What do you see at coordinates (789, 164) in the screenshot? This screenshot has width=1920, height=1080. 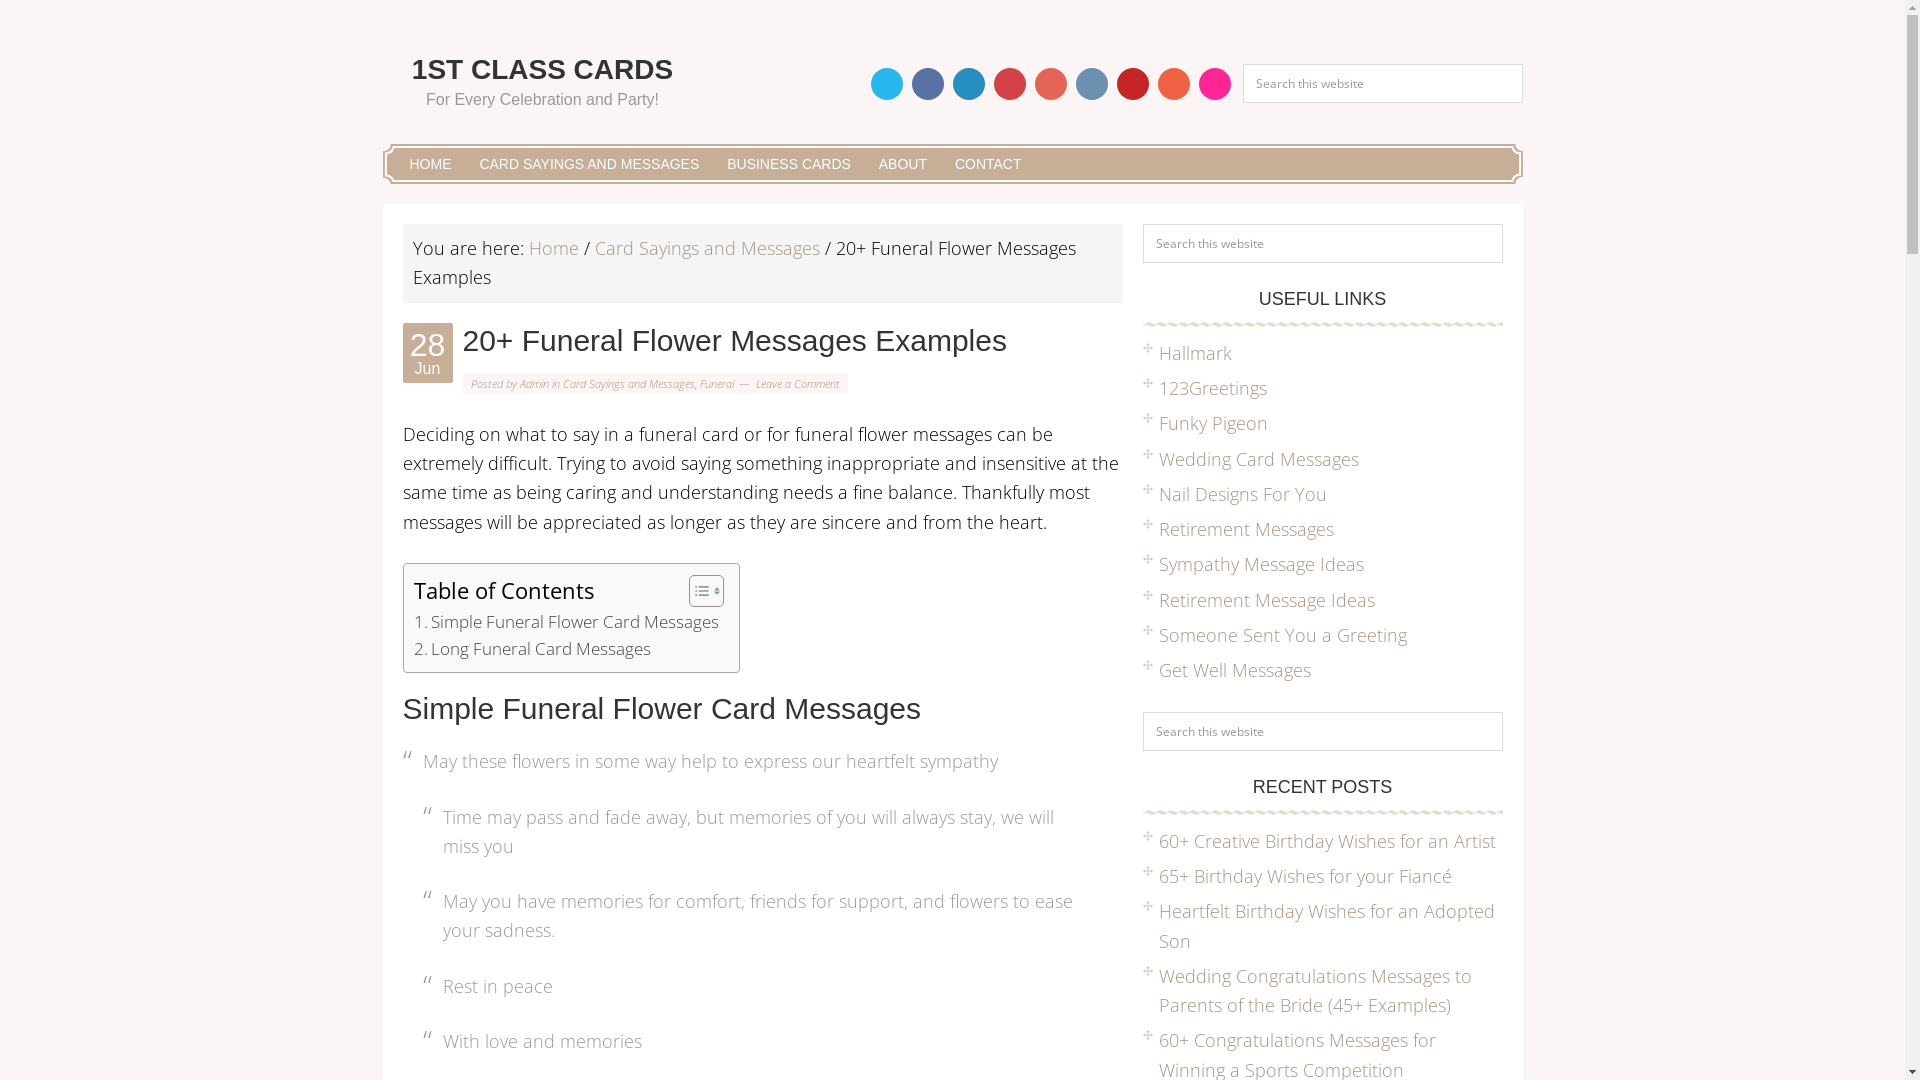 I see `BUSINESS CARDS` at bounding box center [789, 164].